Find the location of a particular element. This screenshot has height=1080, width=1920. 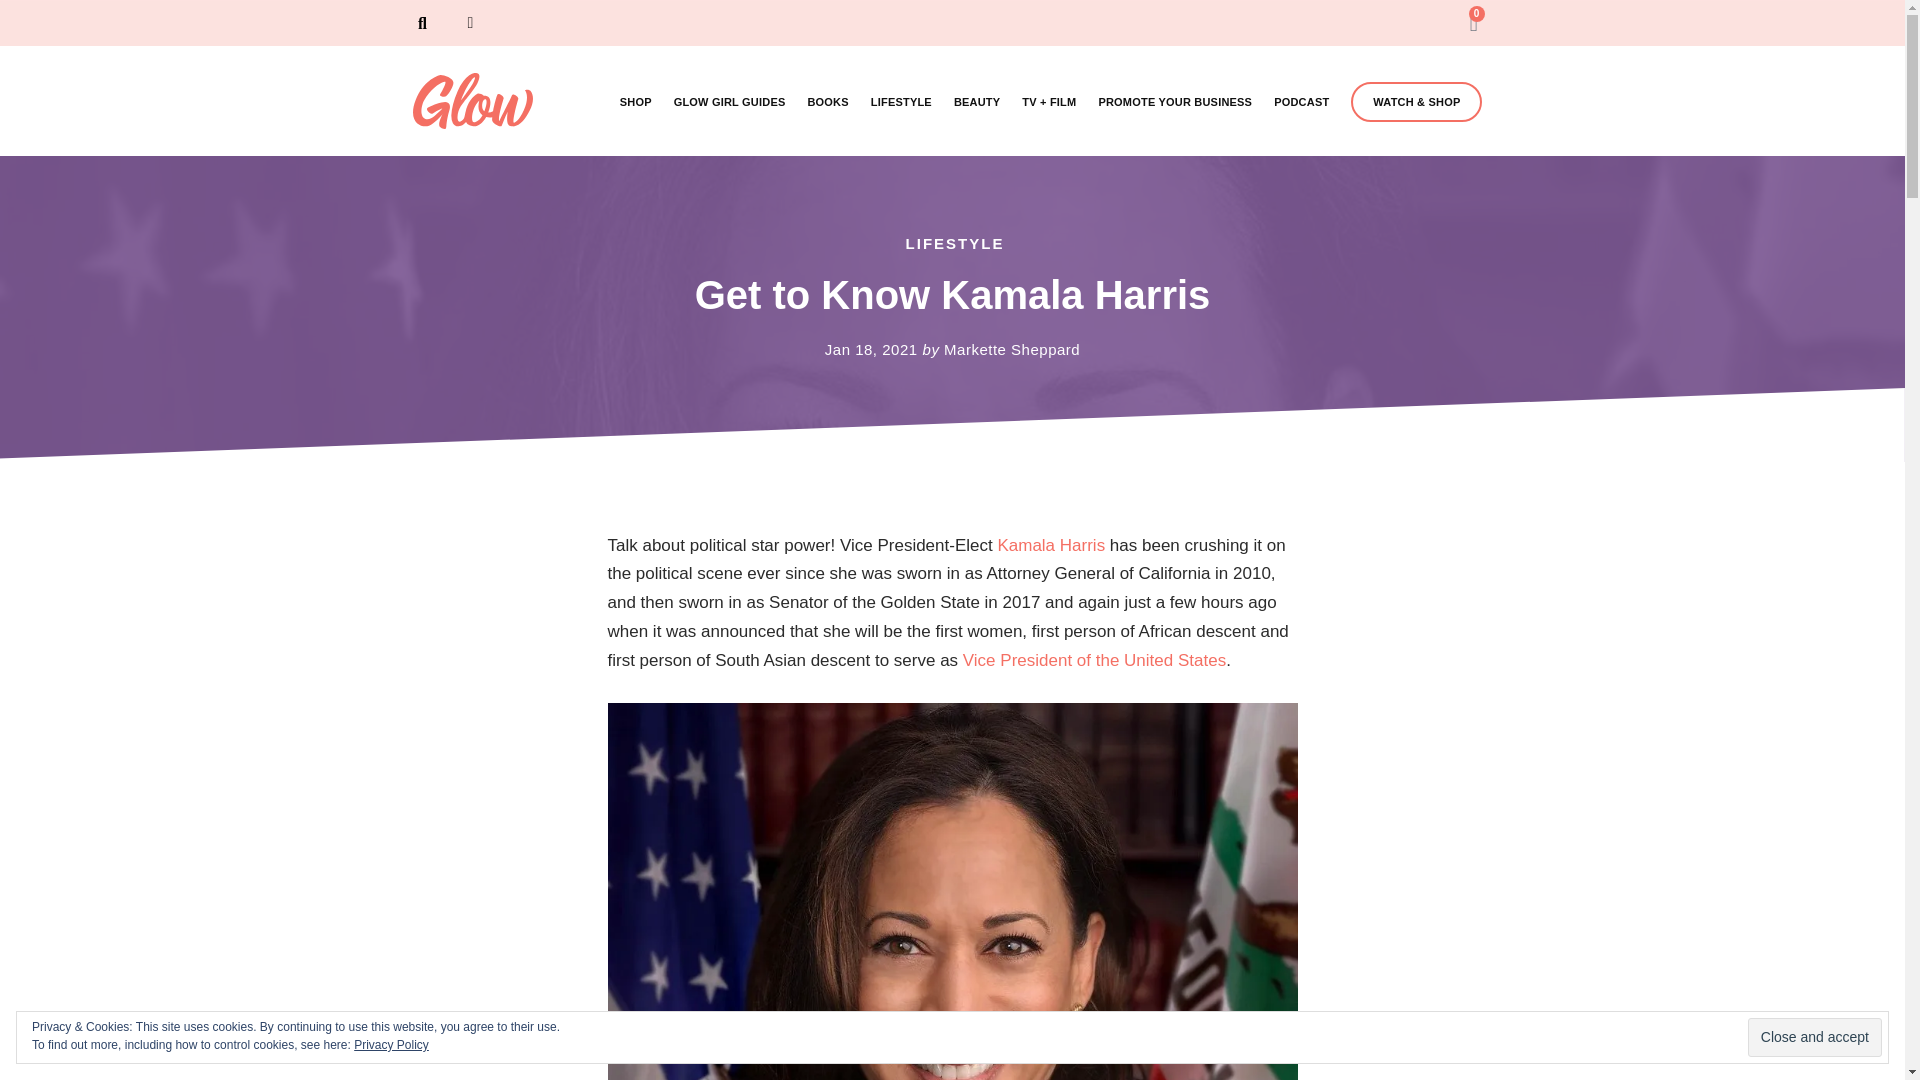

BEAUTY is located at coordinates (977, 102).